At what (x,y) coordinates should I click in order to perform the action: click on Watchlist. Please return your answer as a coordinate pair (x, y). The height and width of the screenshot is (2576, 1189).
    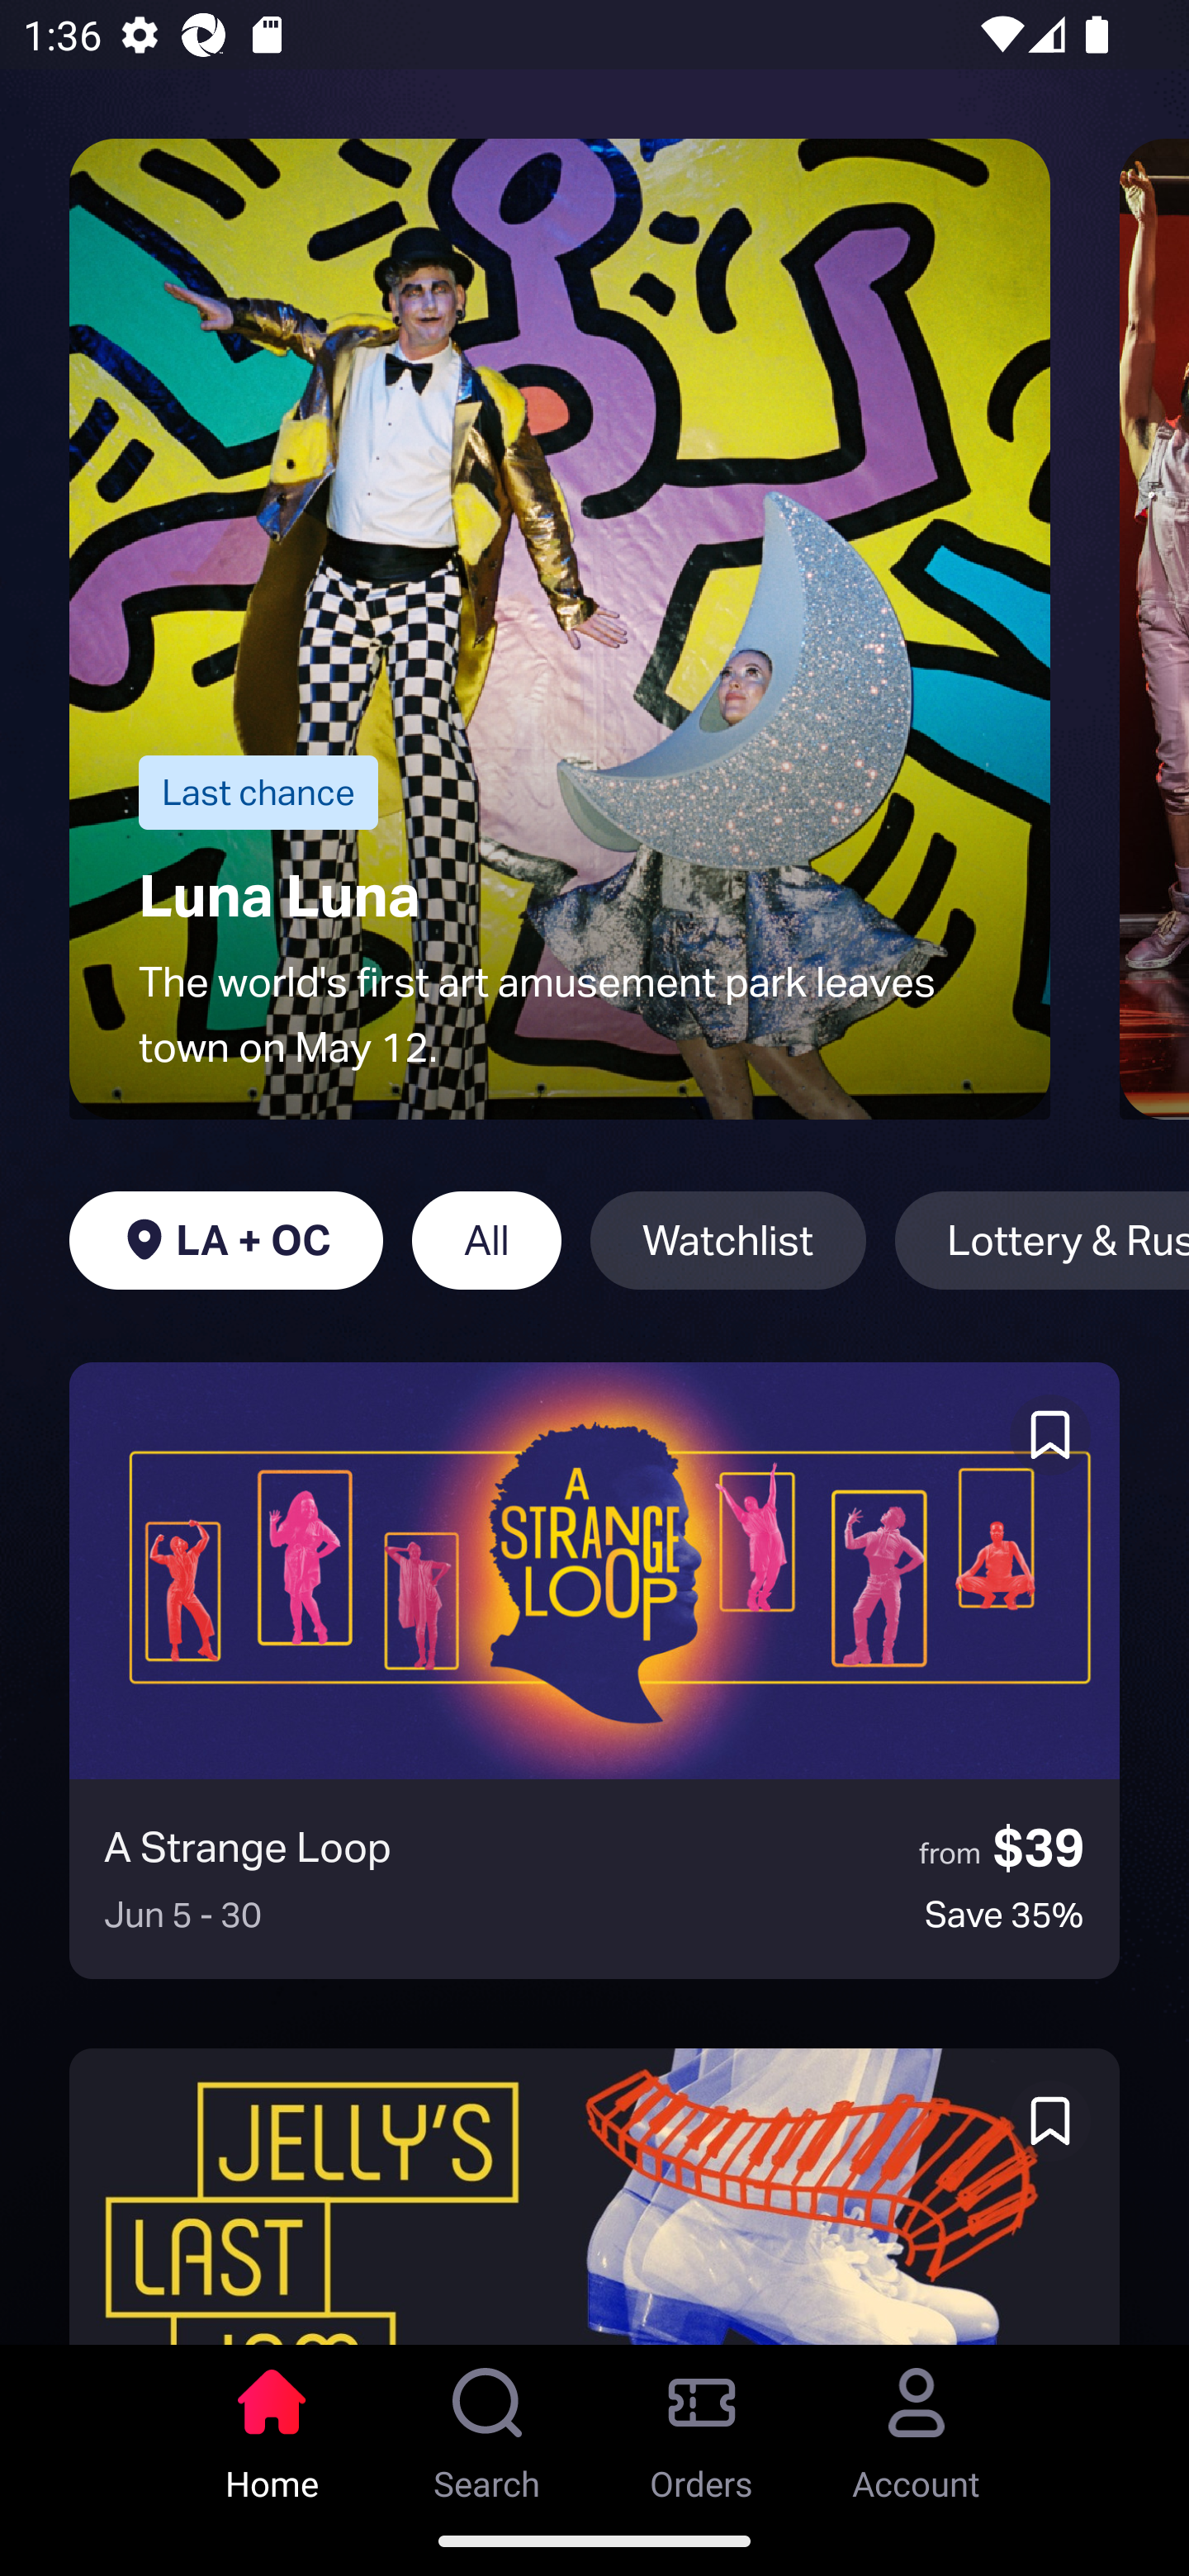
    Looking at the image, I should click on (728, 1240).